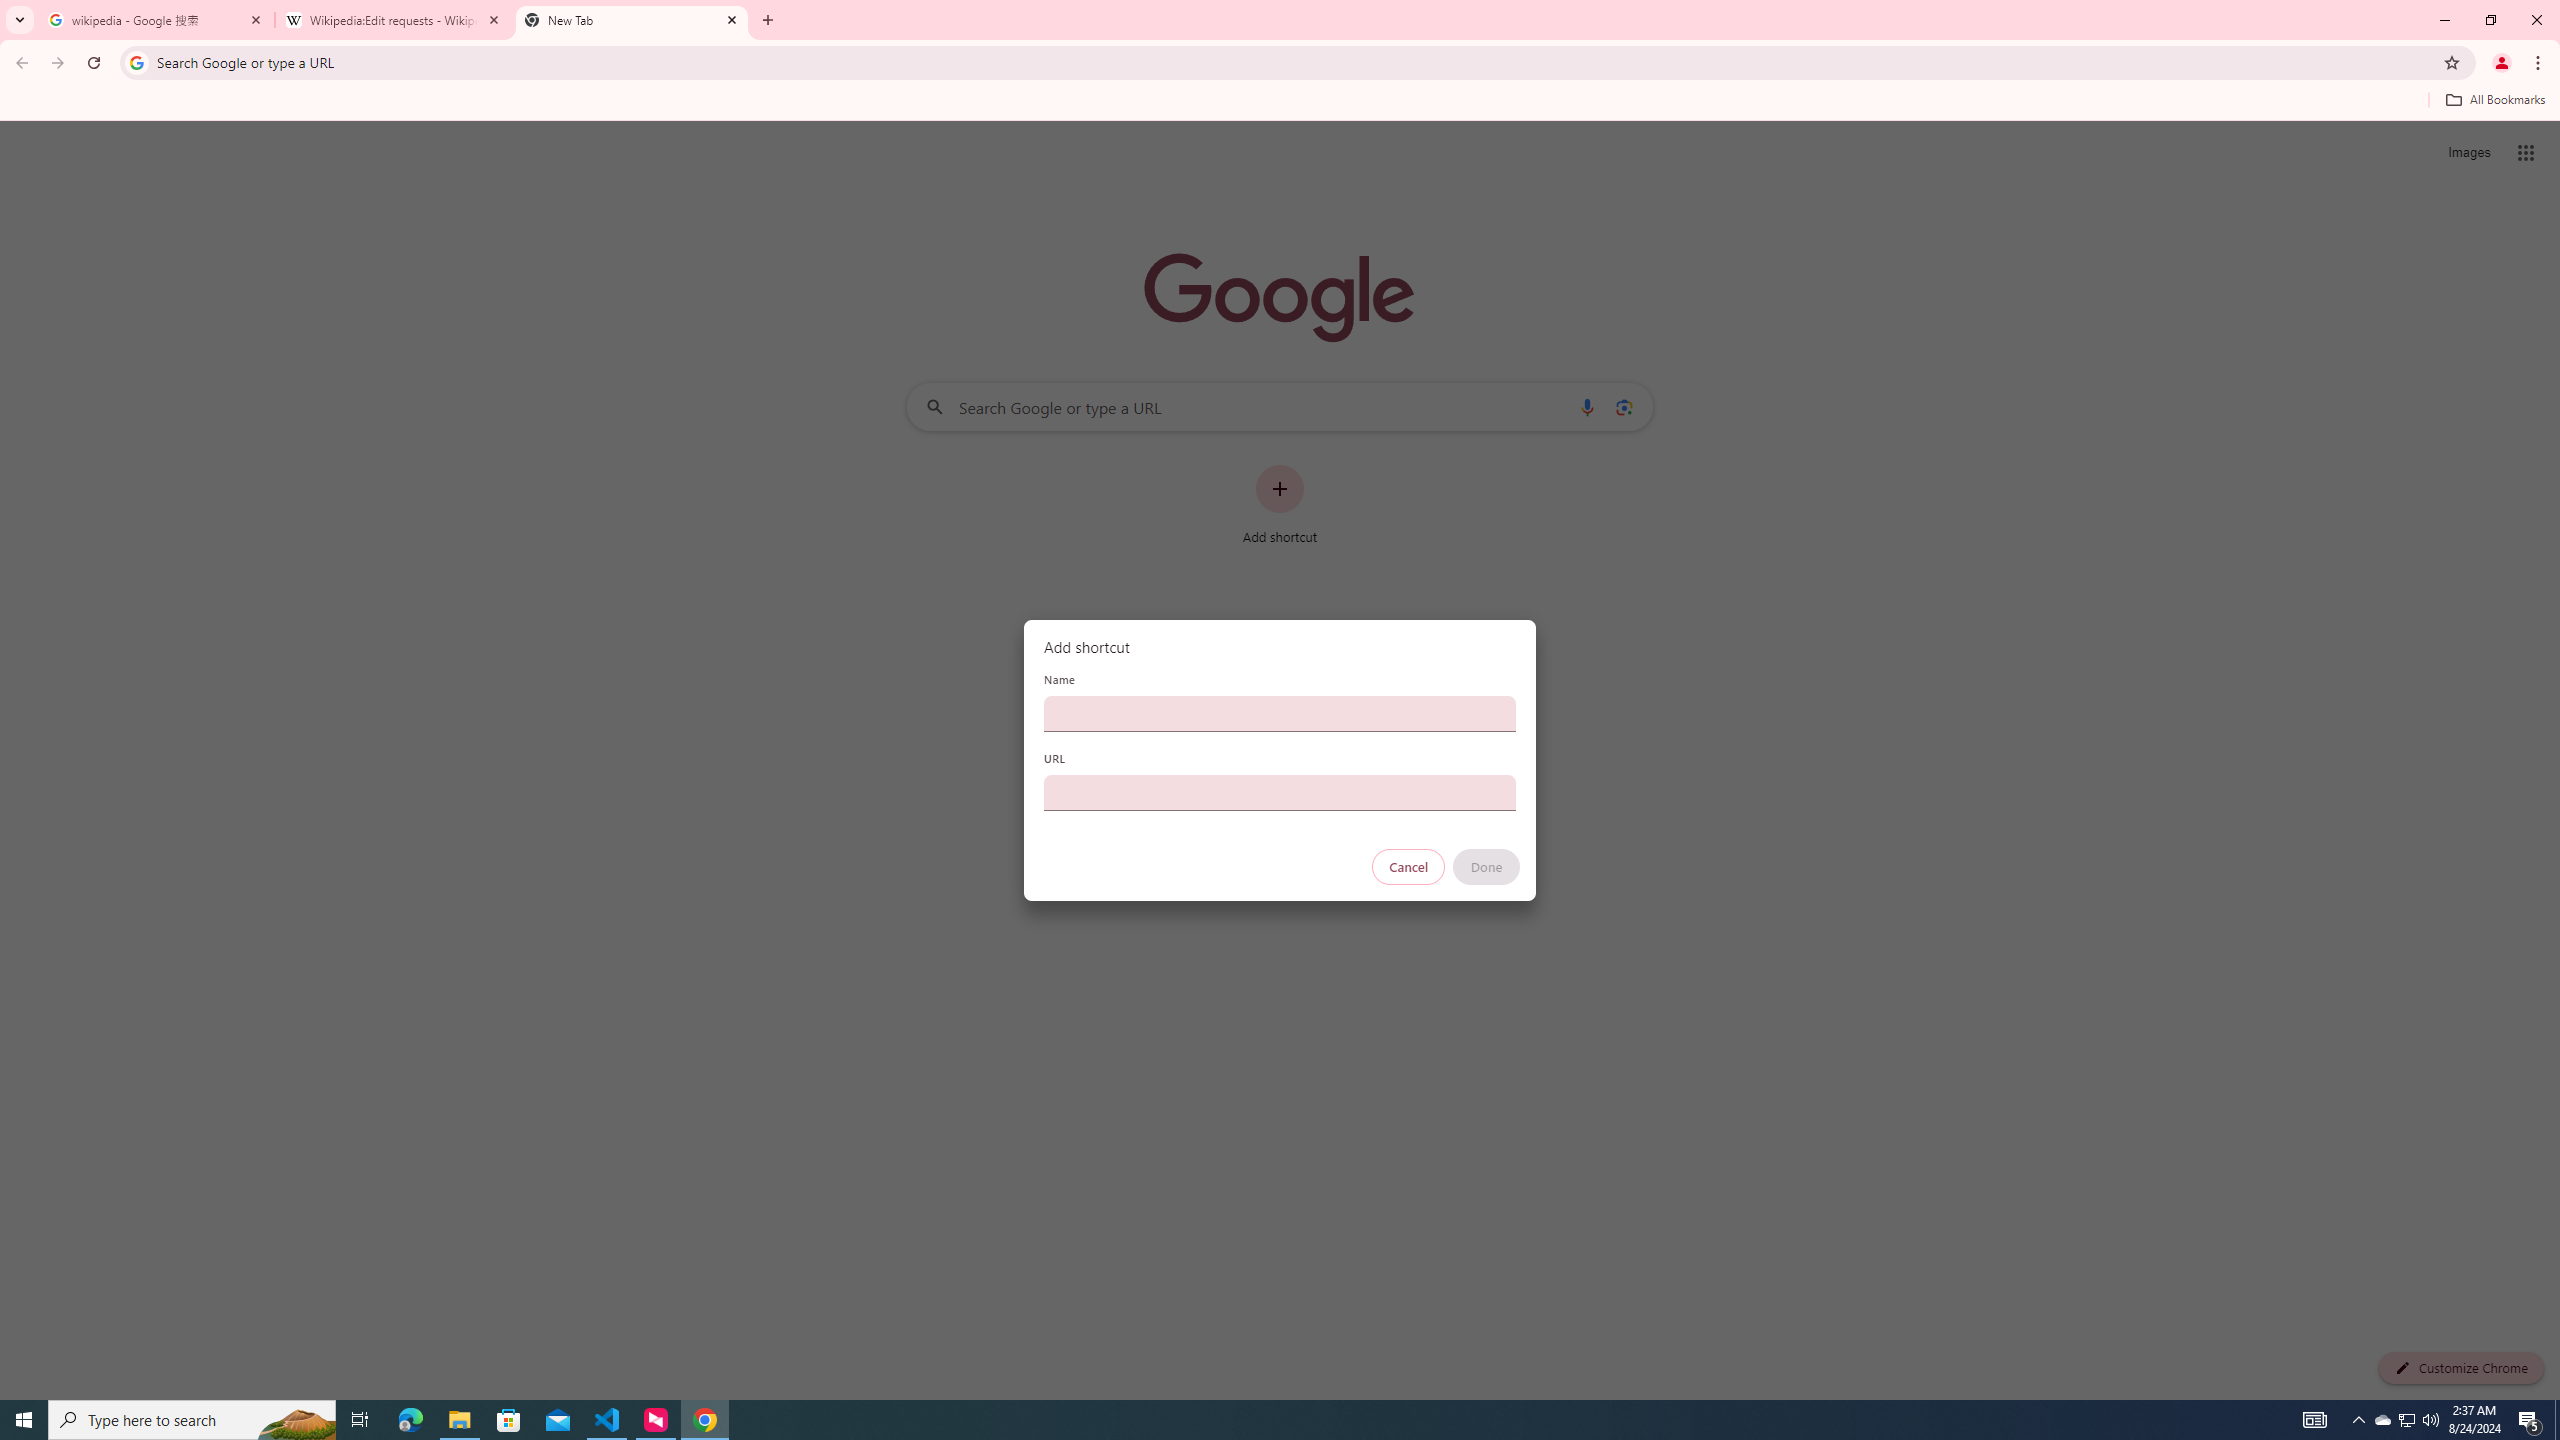  Describe the element at coordinates (2494, 100) in the screenshot. I see `All Bookmarks` at that location.